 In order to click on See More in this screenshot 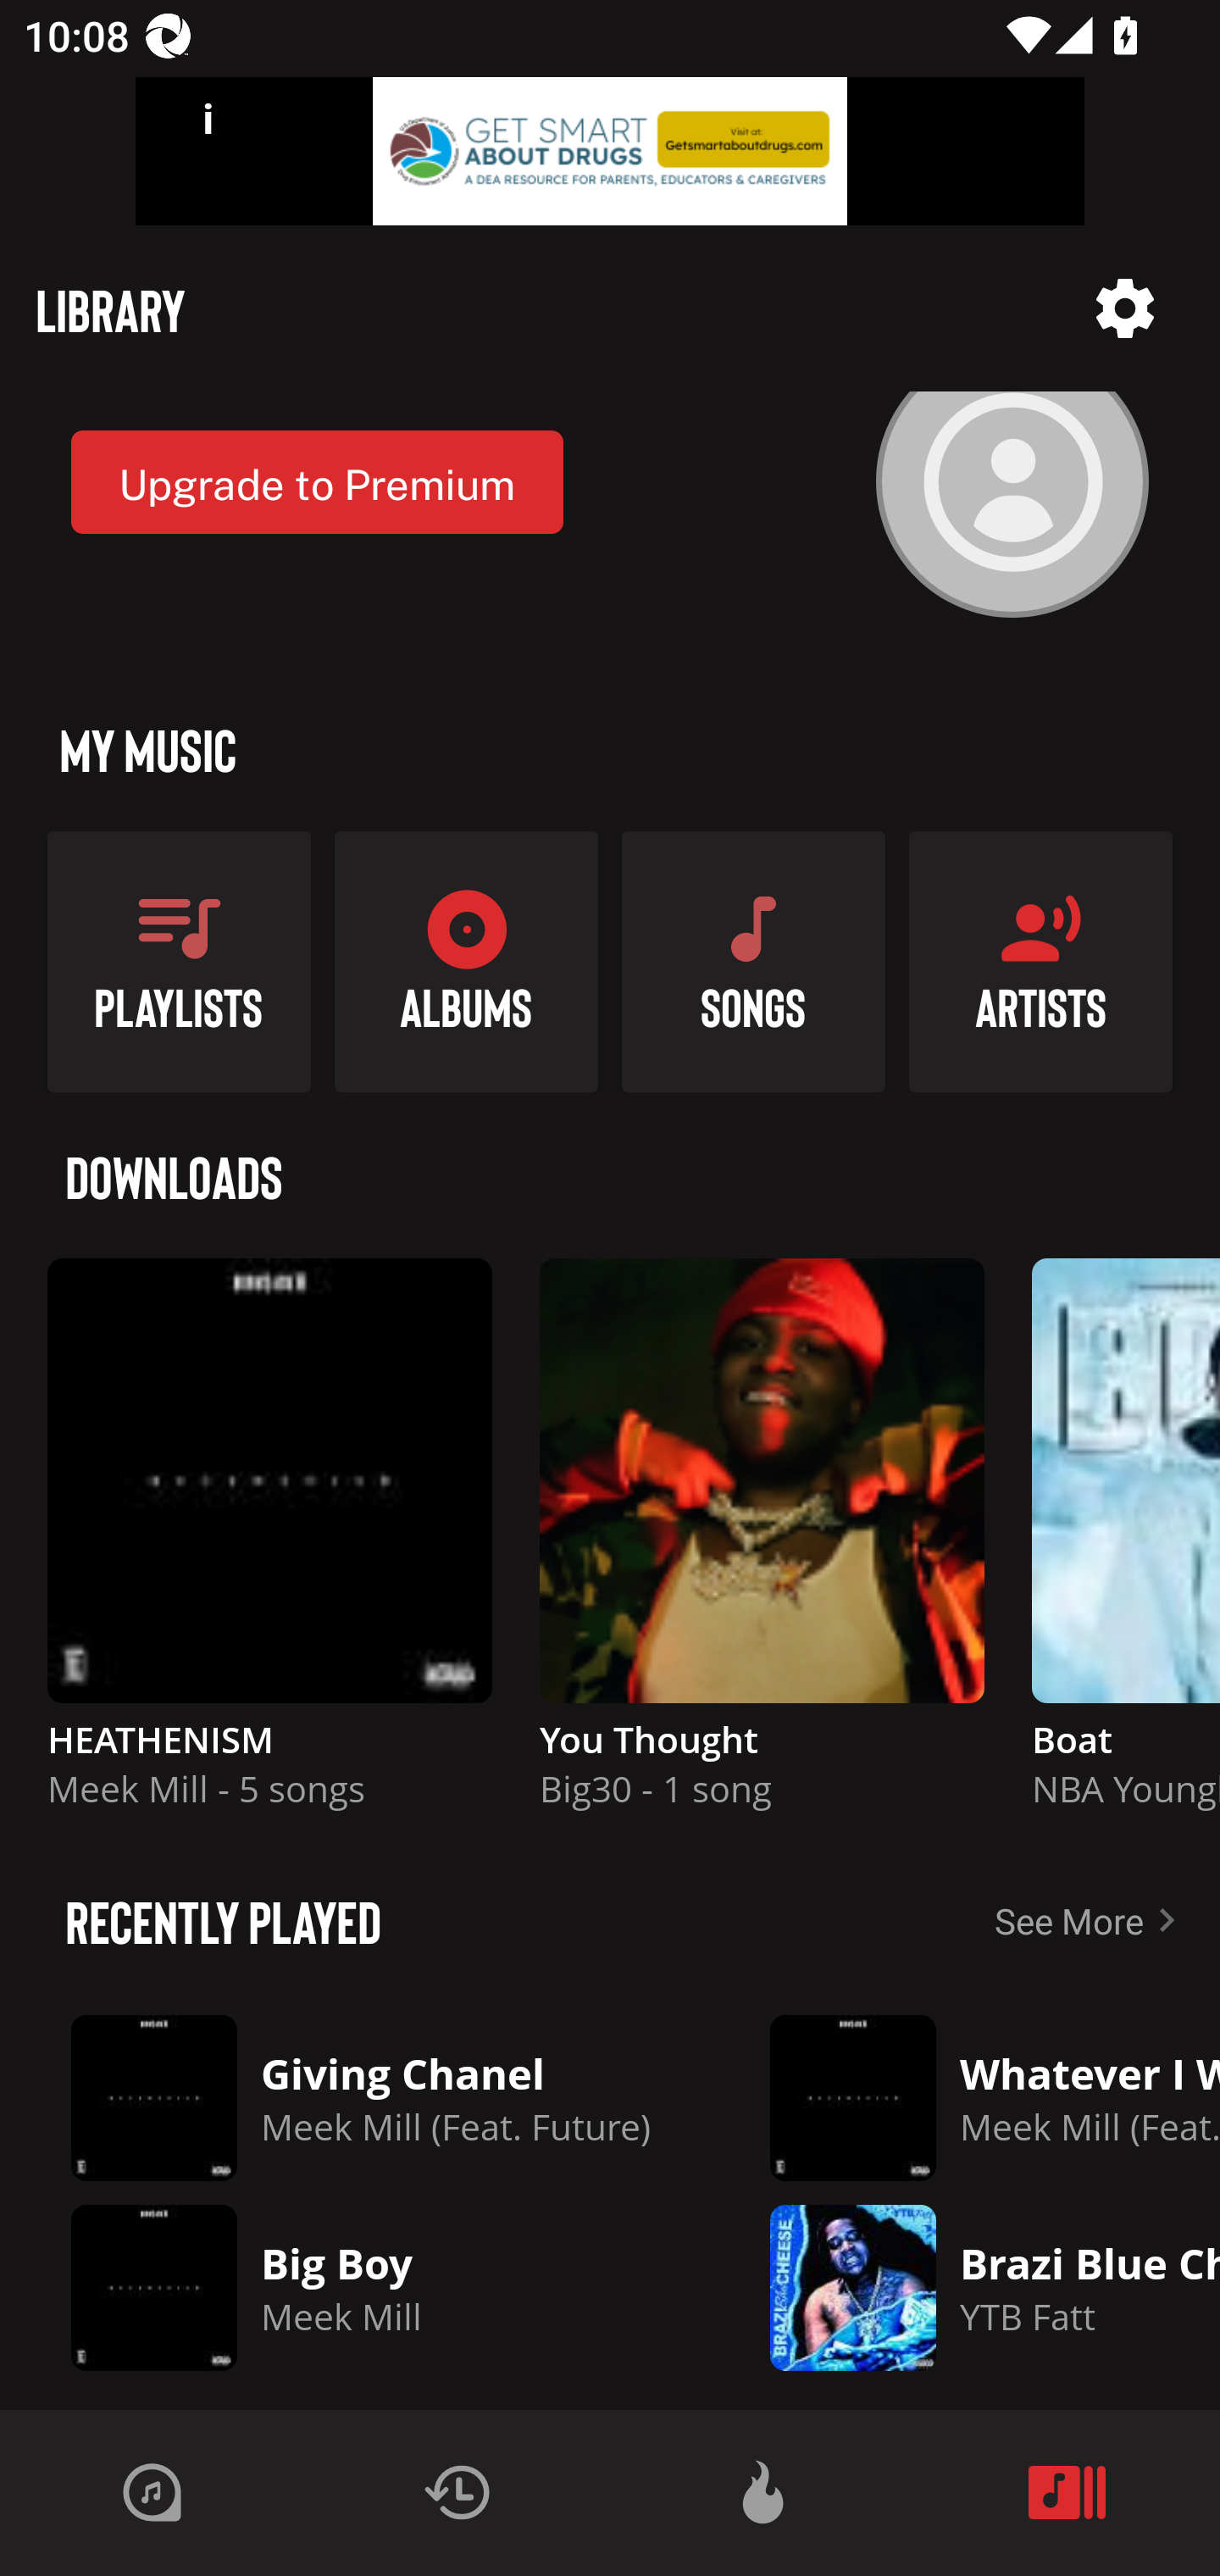, I will do `click(1091, 1920)`.